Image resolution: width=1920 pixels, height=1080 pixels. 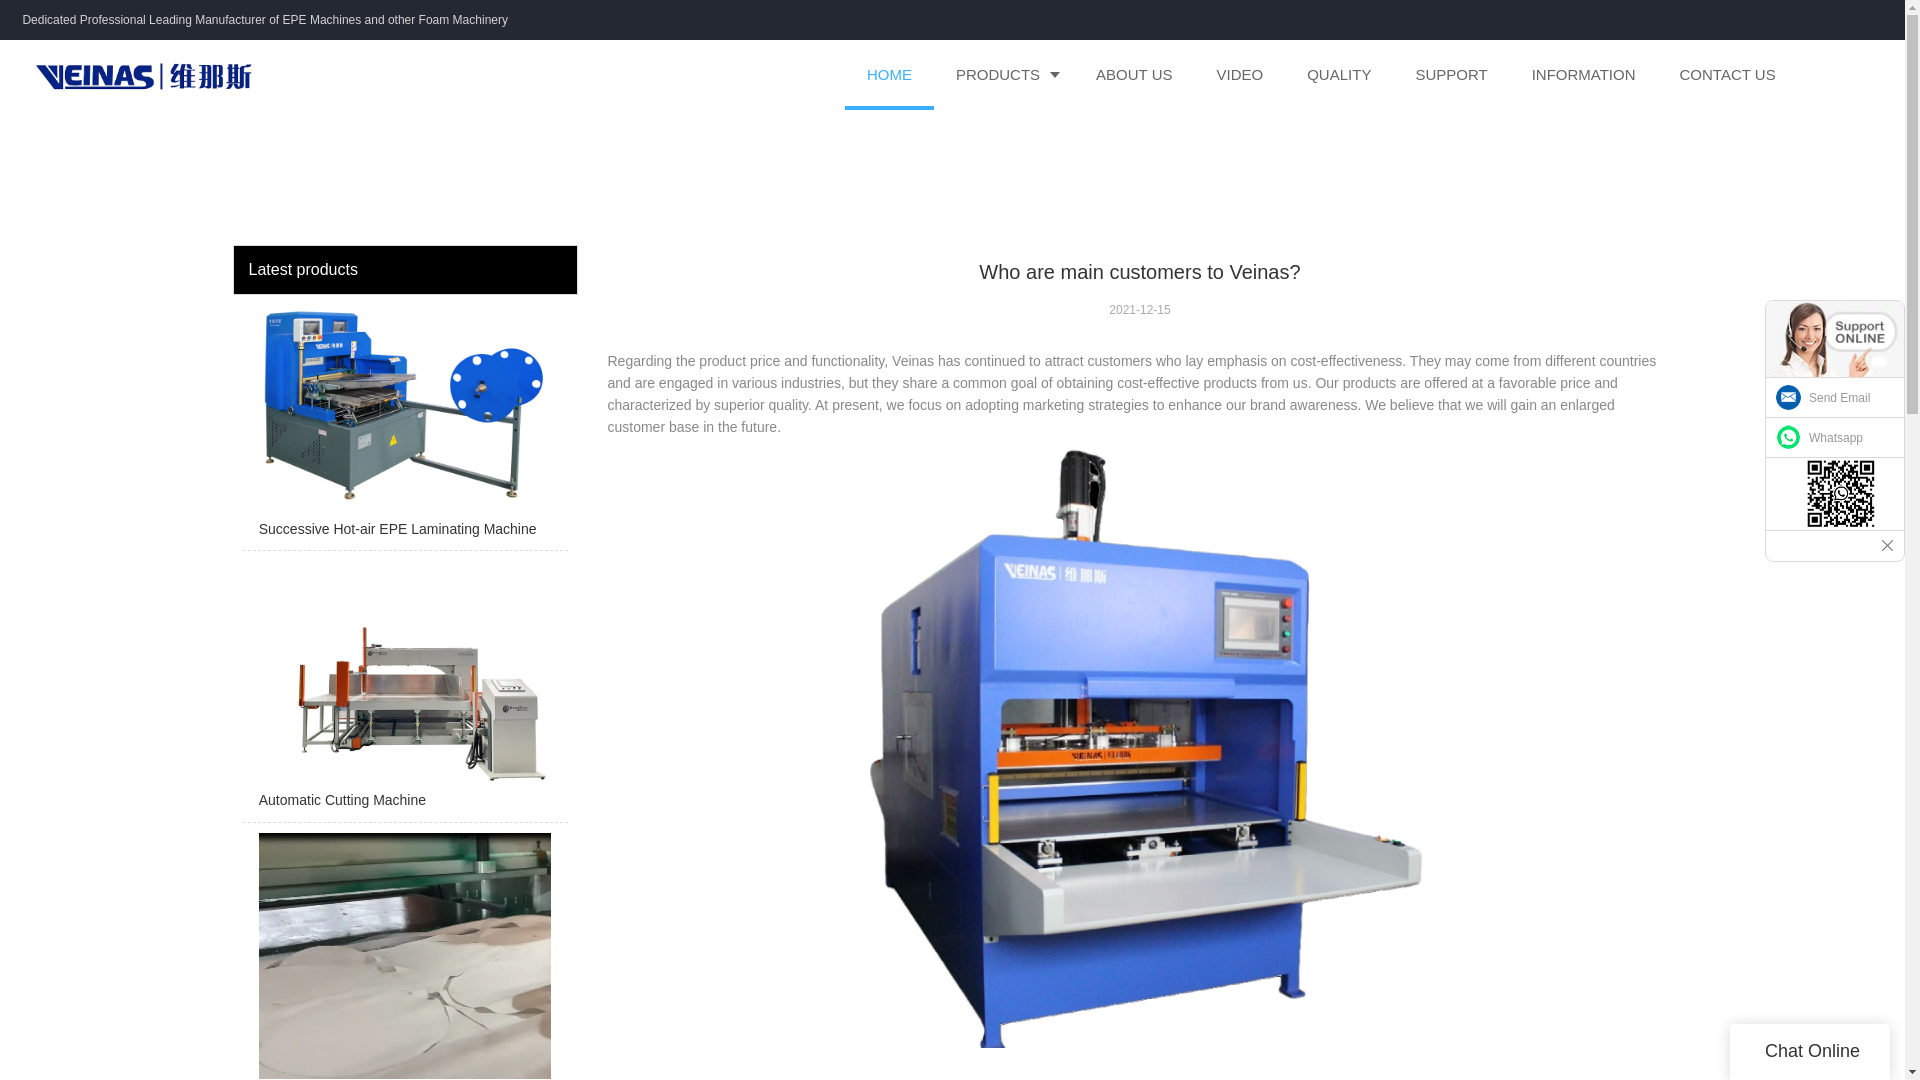 What do you see at coordinates (404, 690) in the screenshot?
I see `Automatic Cutting Machine` at bounding box center [404, 690].